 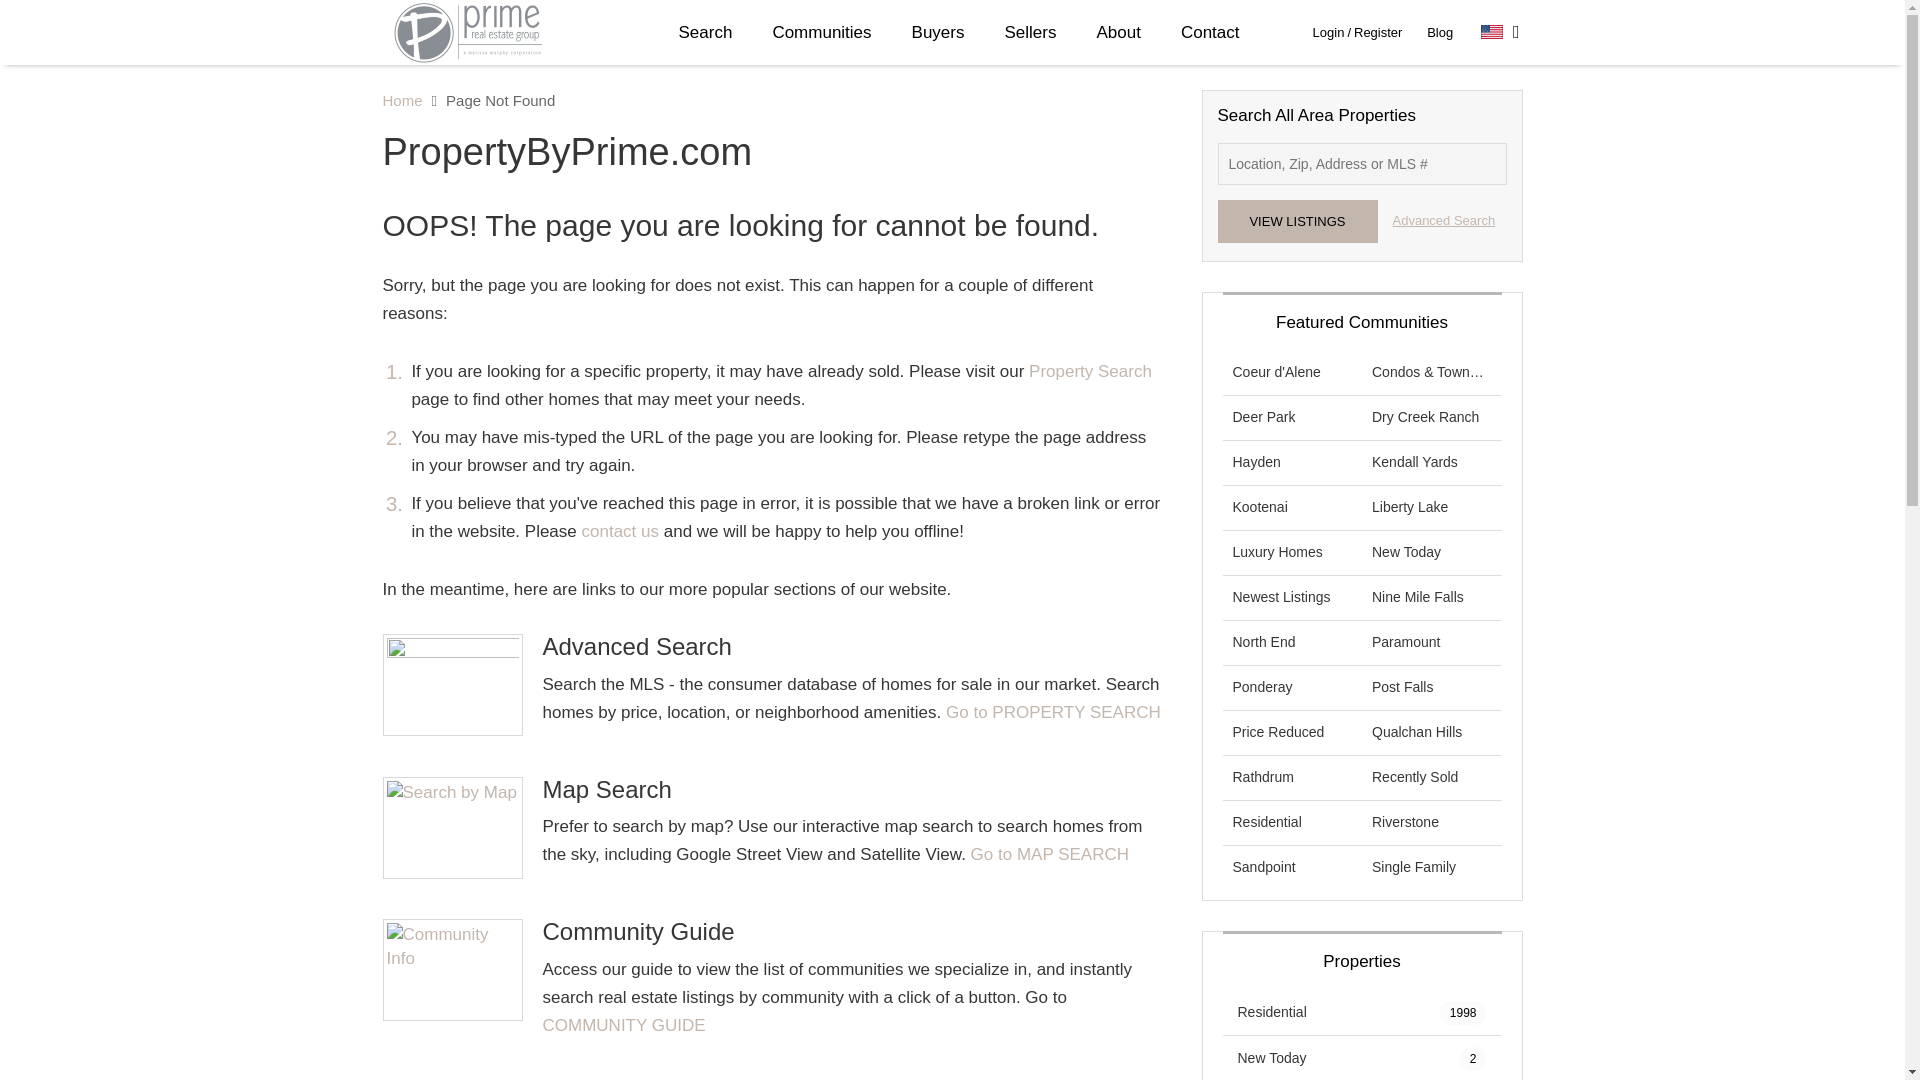 What do you see at coordinates (1500, 32) in the screenshot?
I see `Select Language` at bounding box center [1500, 32].